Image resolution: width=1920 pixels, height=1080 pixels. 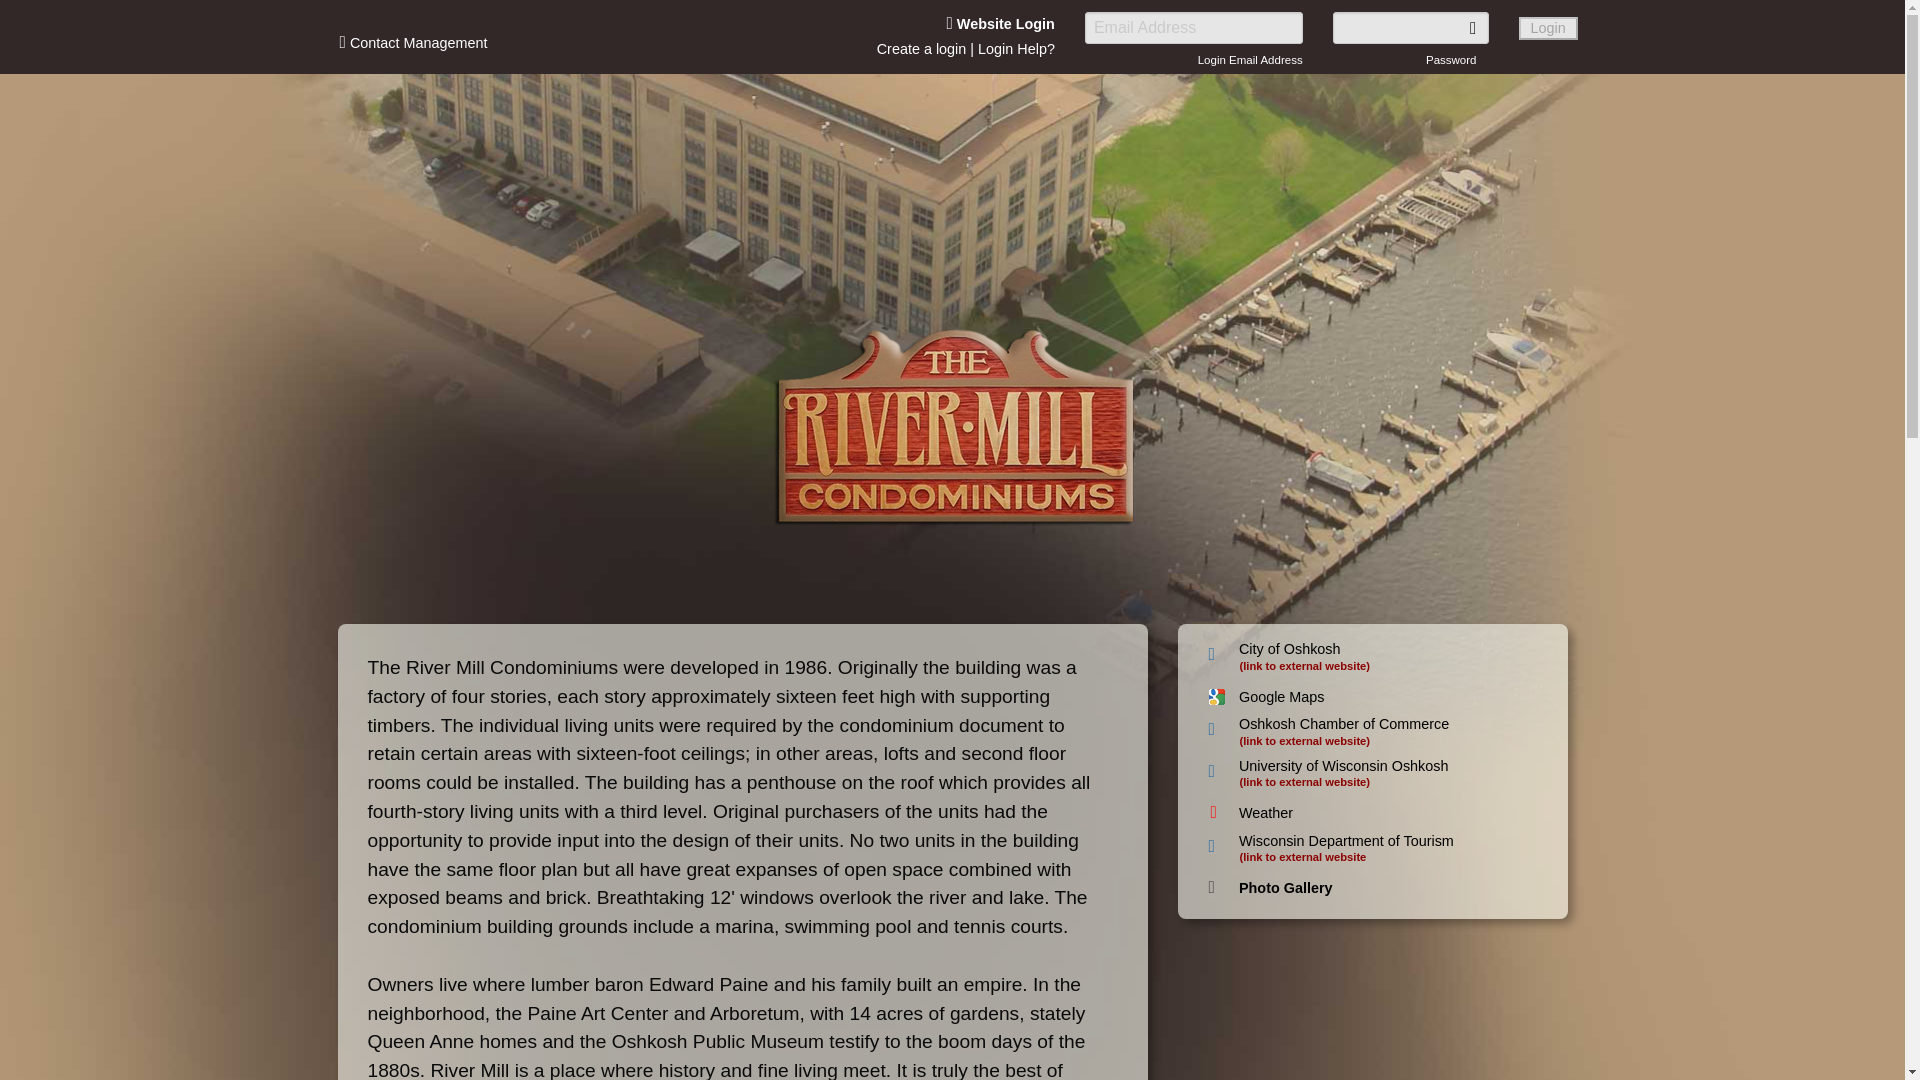 What do you see at coordinates (1016, 49) in the screenshot?
I see `Login Help?` at bounding box center [1016, 49].